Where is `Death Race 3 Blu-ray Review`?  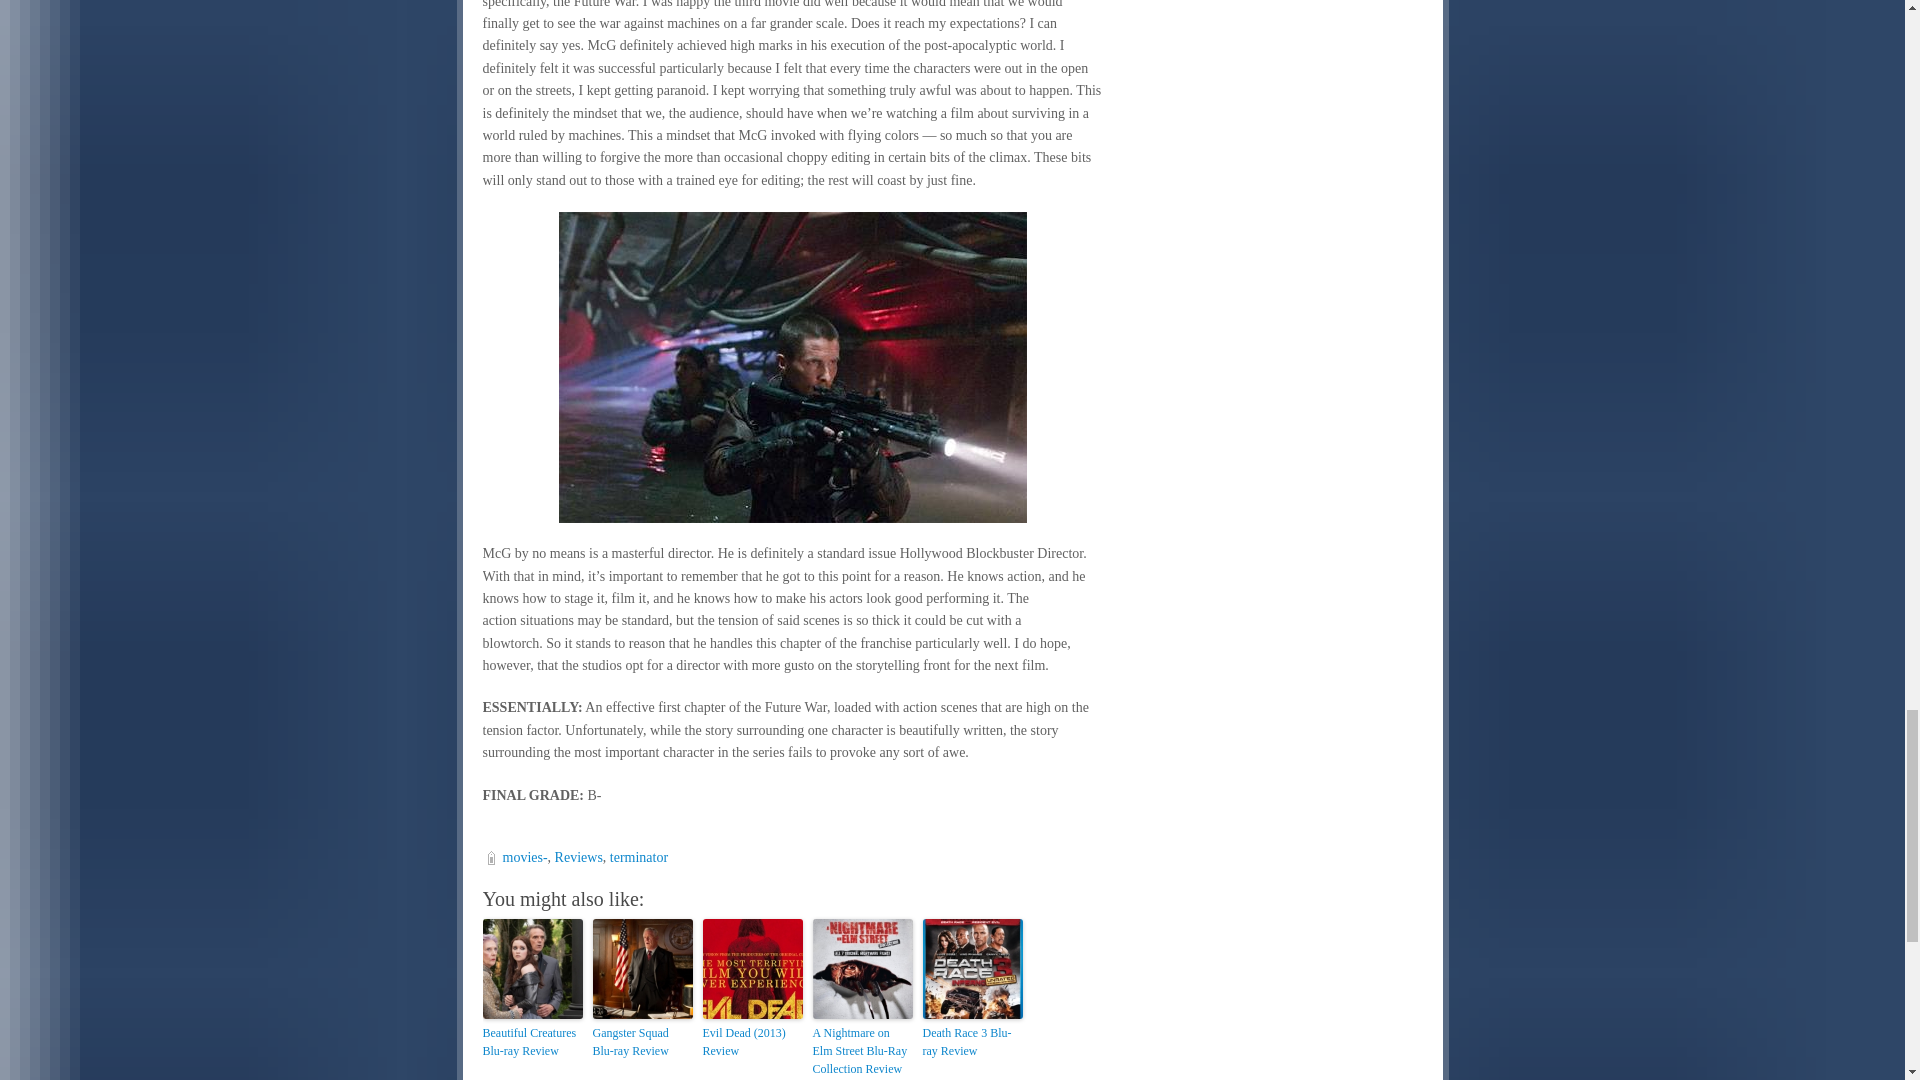 Death Race 3 Blu-ray Review is located at coordinates (971, 1041).